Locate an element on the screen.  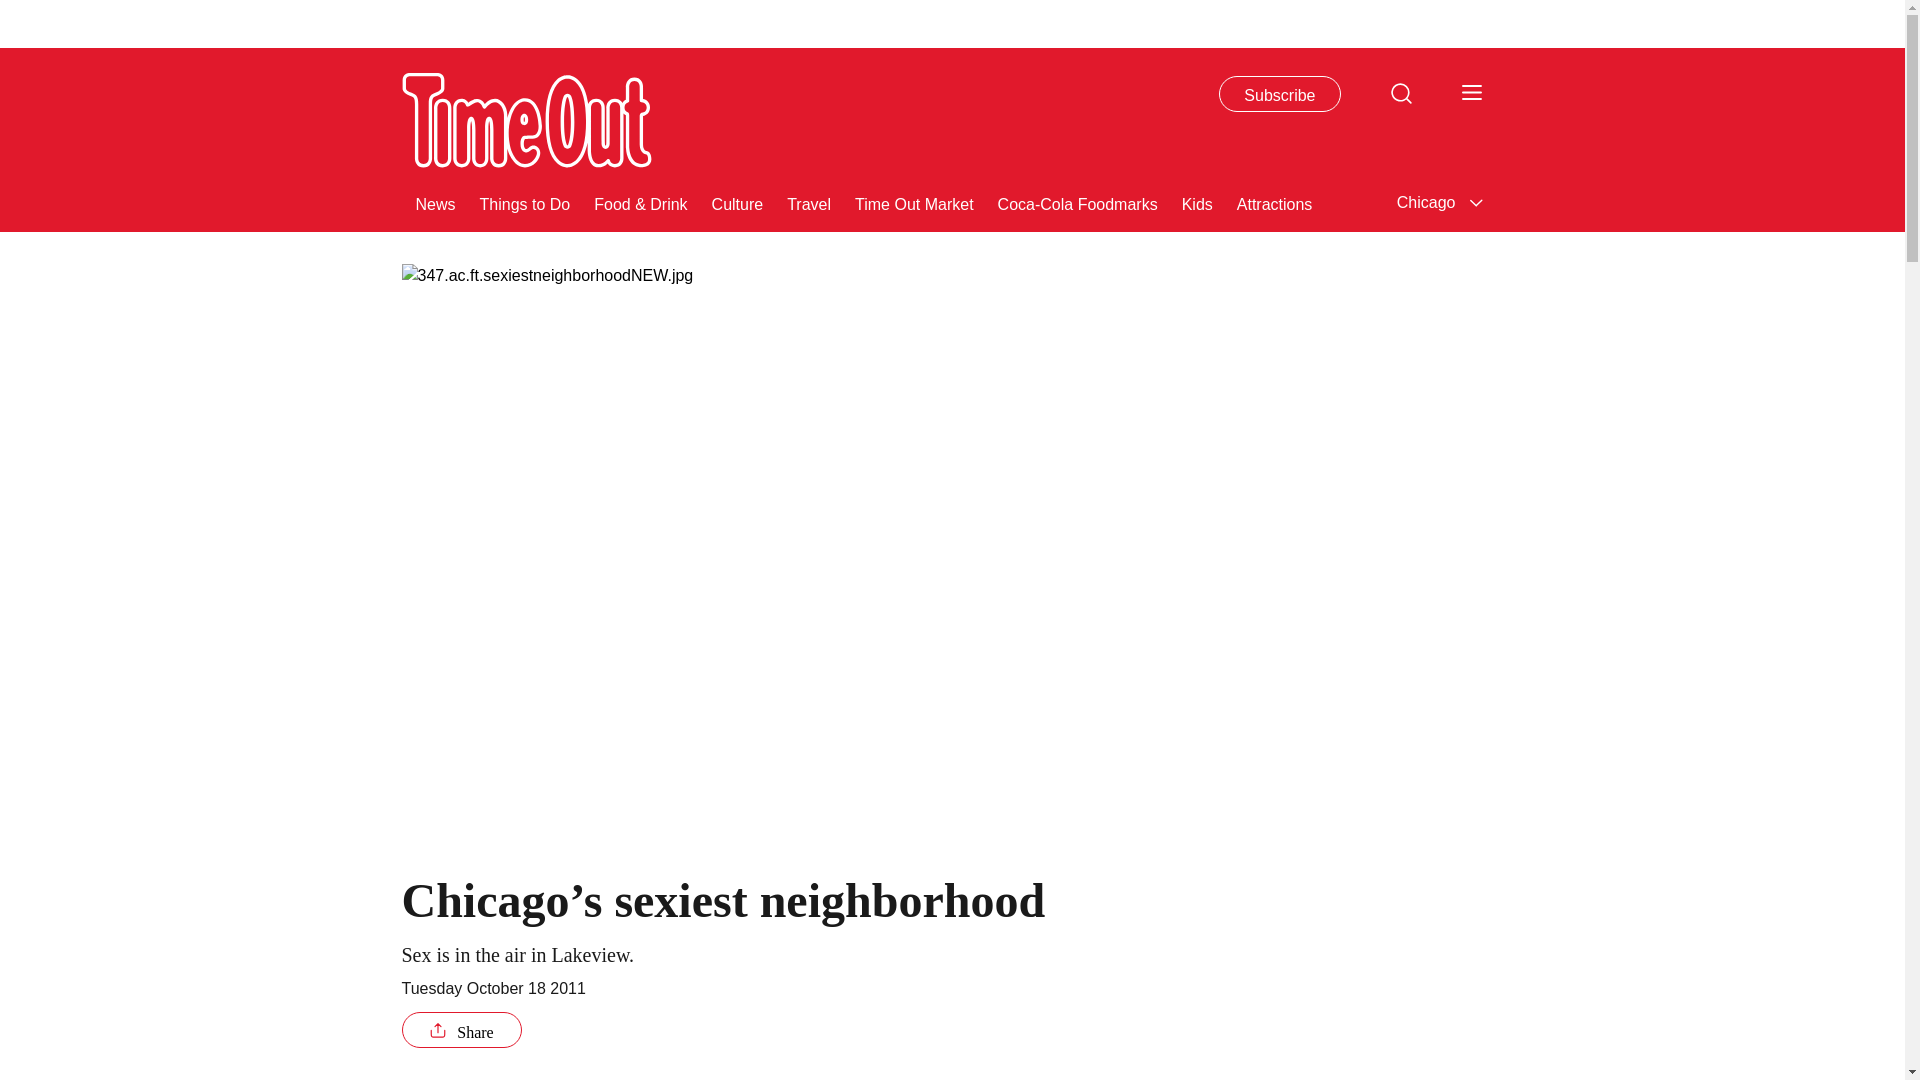
Culture is located at coordinates (738, 202).